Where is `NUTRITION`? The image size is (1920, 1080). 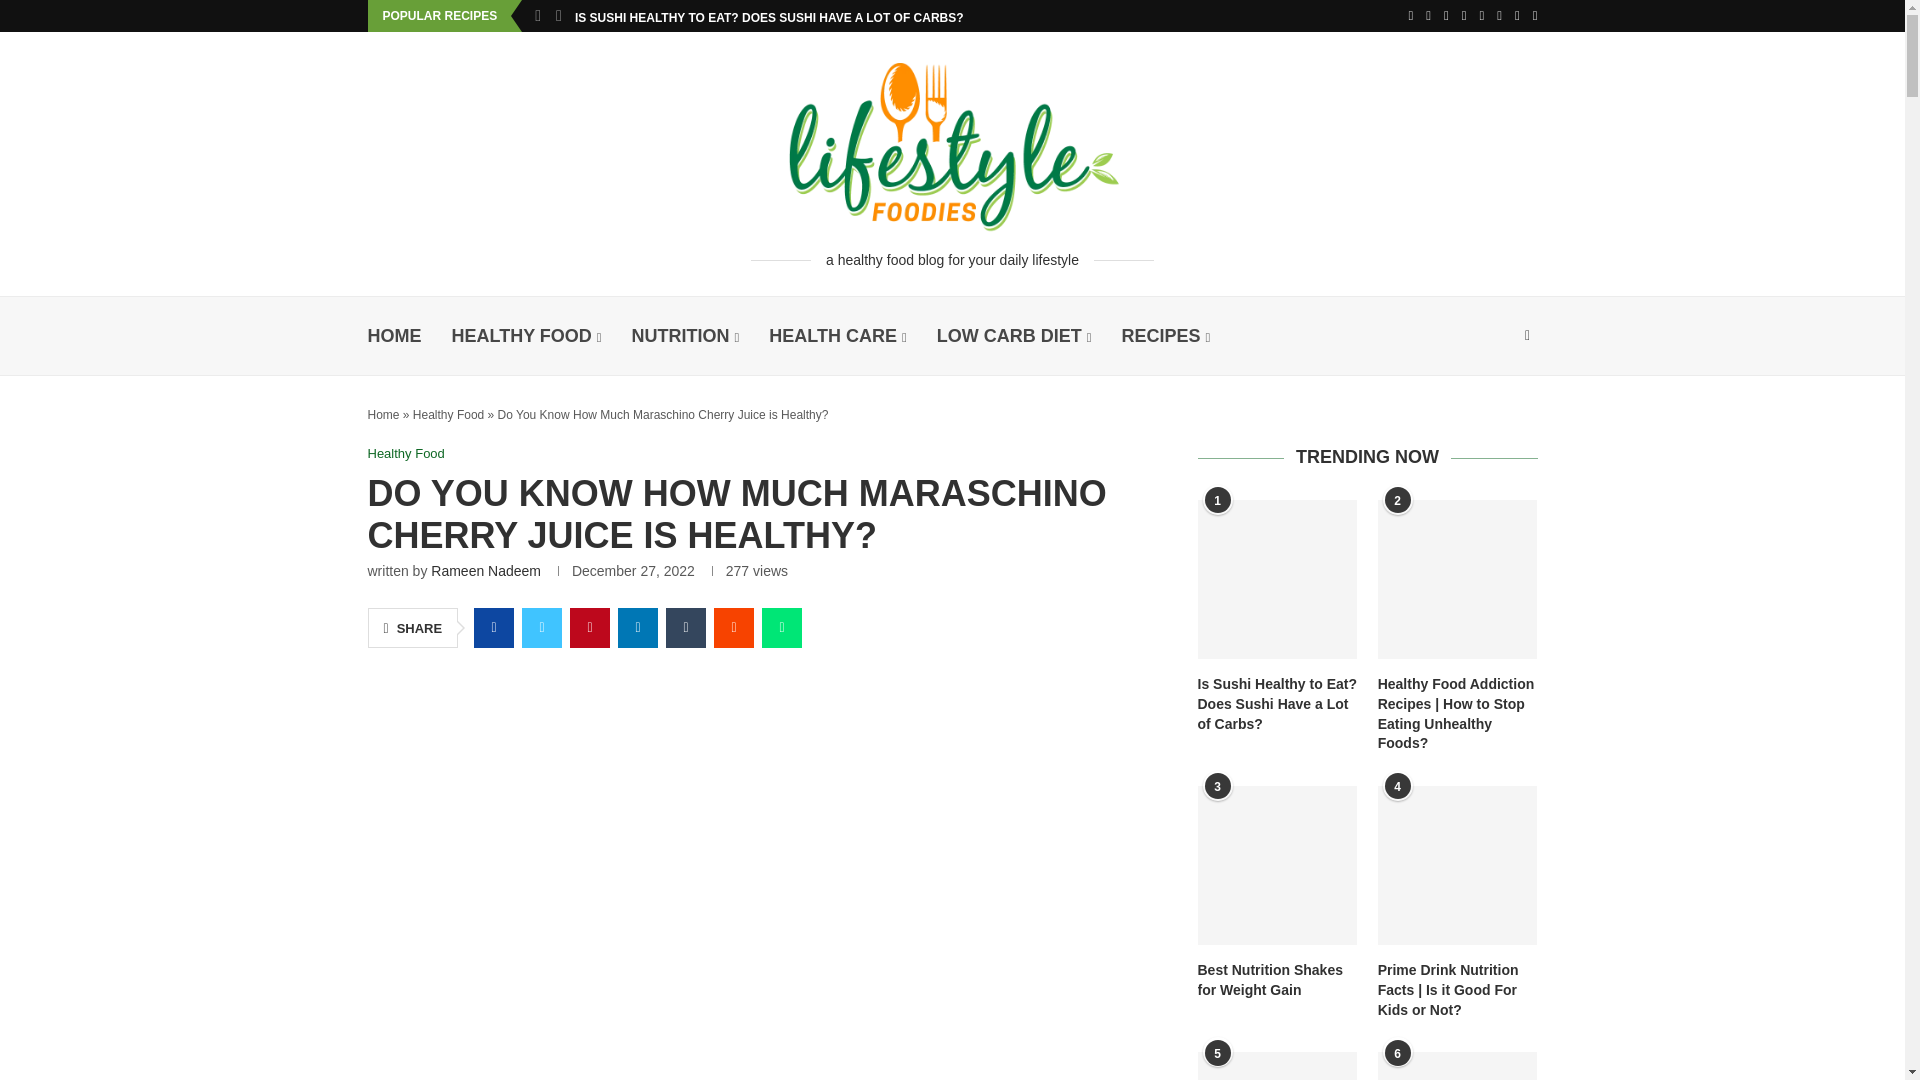 NUTRITION is located at coordinates (685, 336).